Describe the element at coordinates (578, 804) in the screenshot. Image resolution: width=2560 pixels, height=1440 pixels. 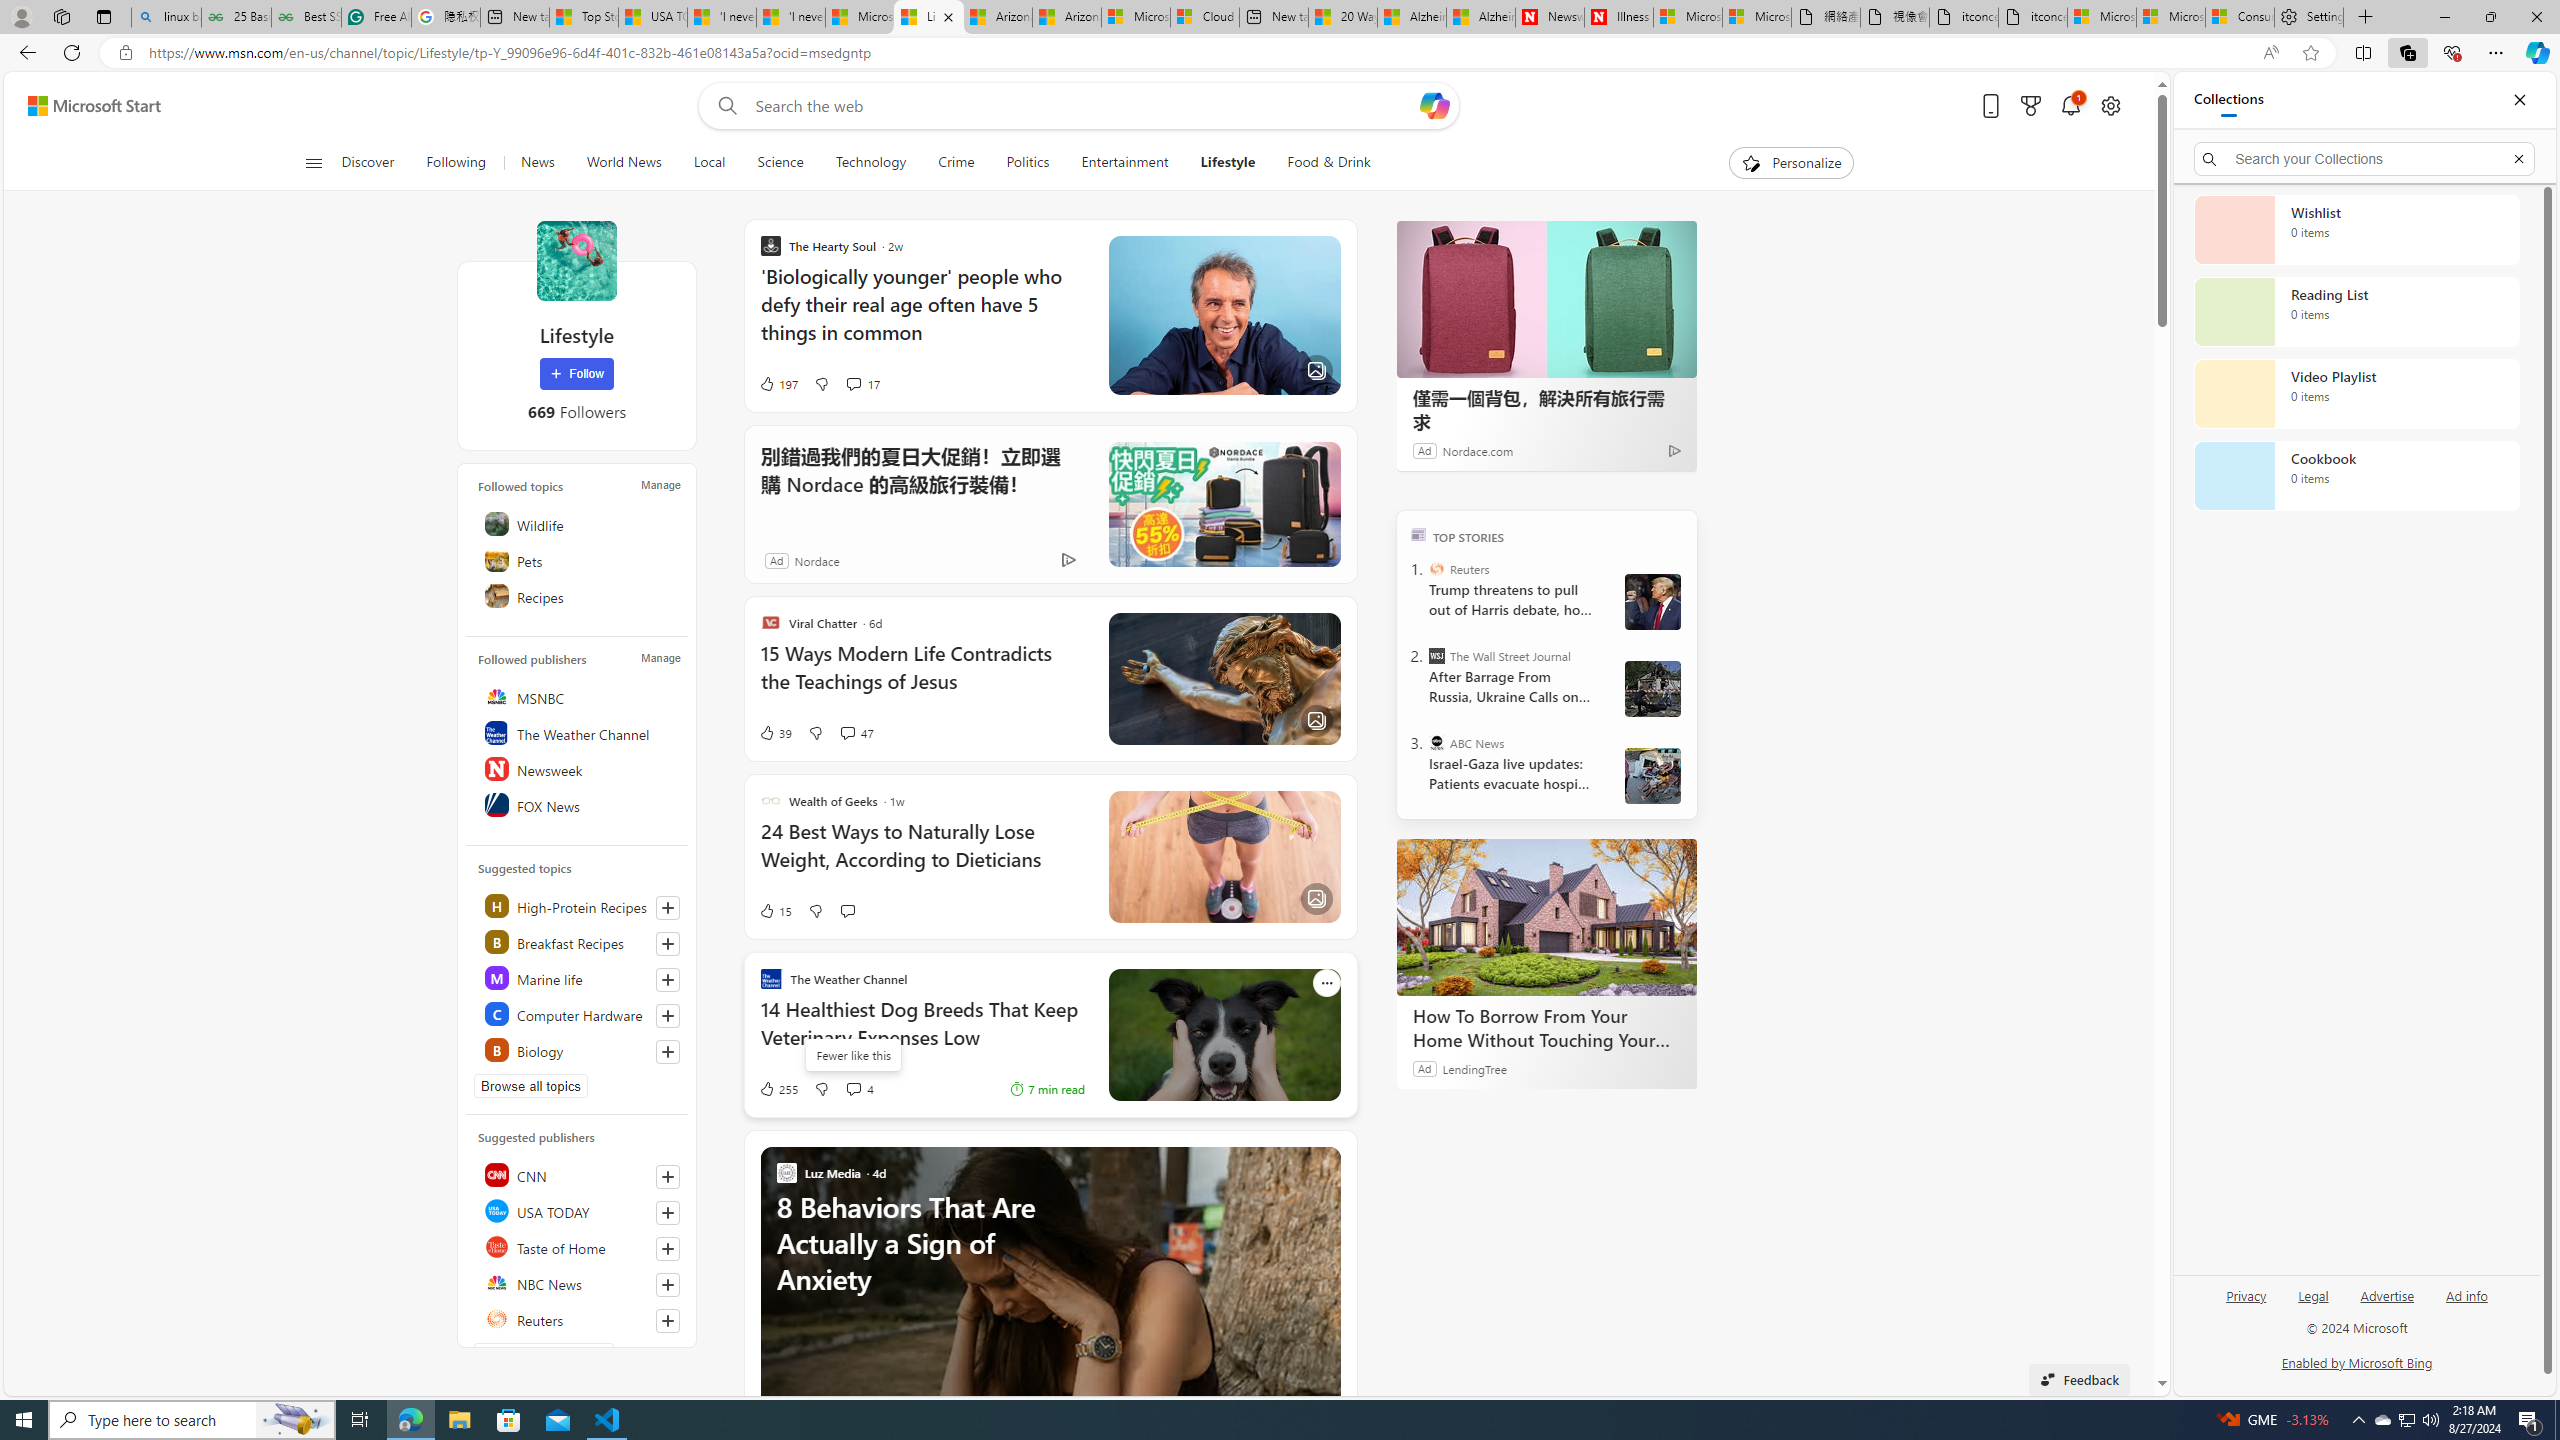
I see `FOX News` at that location.